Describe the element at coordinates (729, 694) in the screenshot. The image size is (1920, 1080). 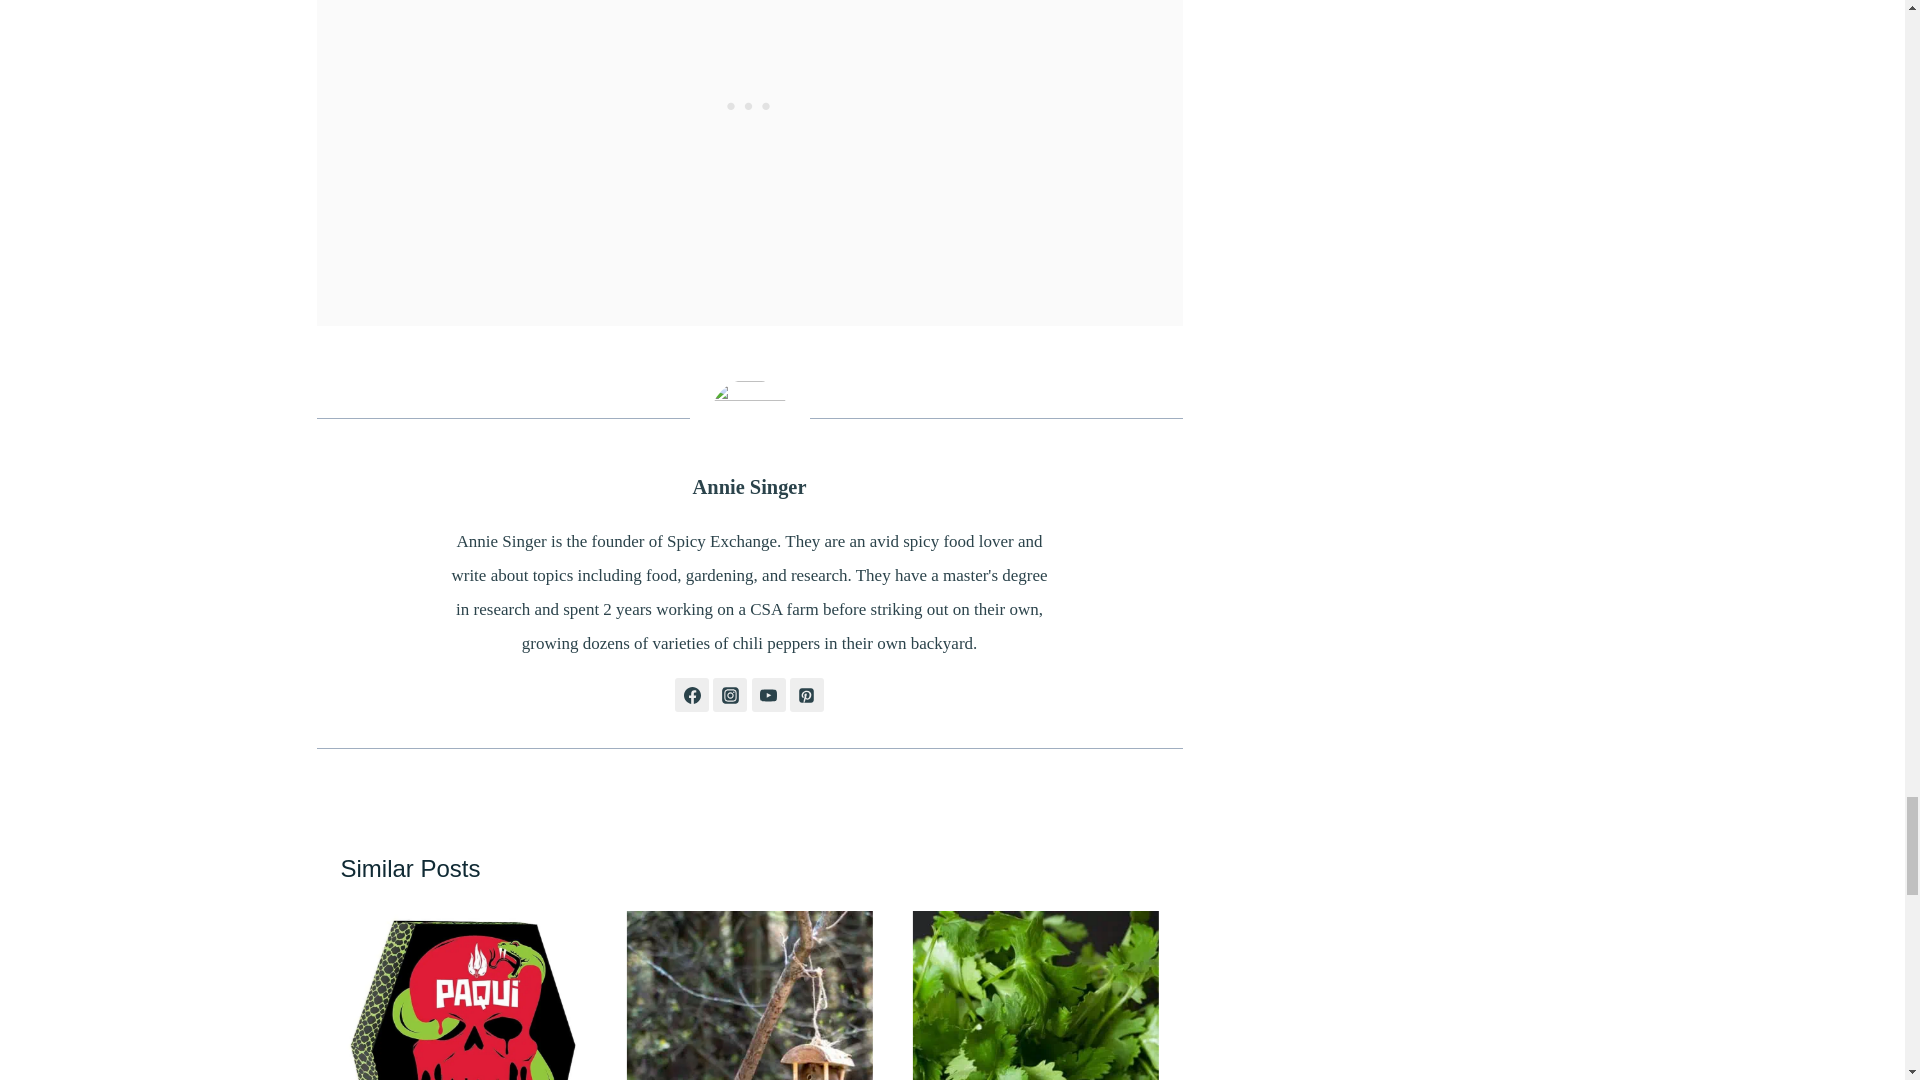
I see `Follow Annie Singer on Instagram` at that location.